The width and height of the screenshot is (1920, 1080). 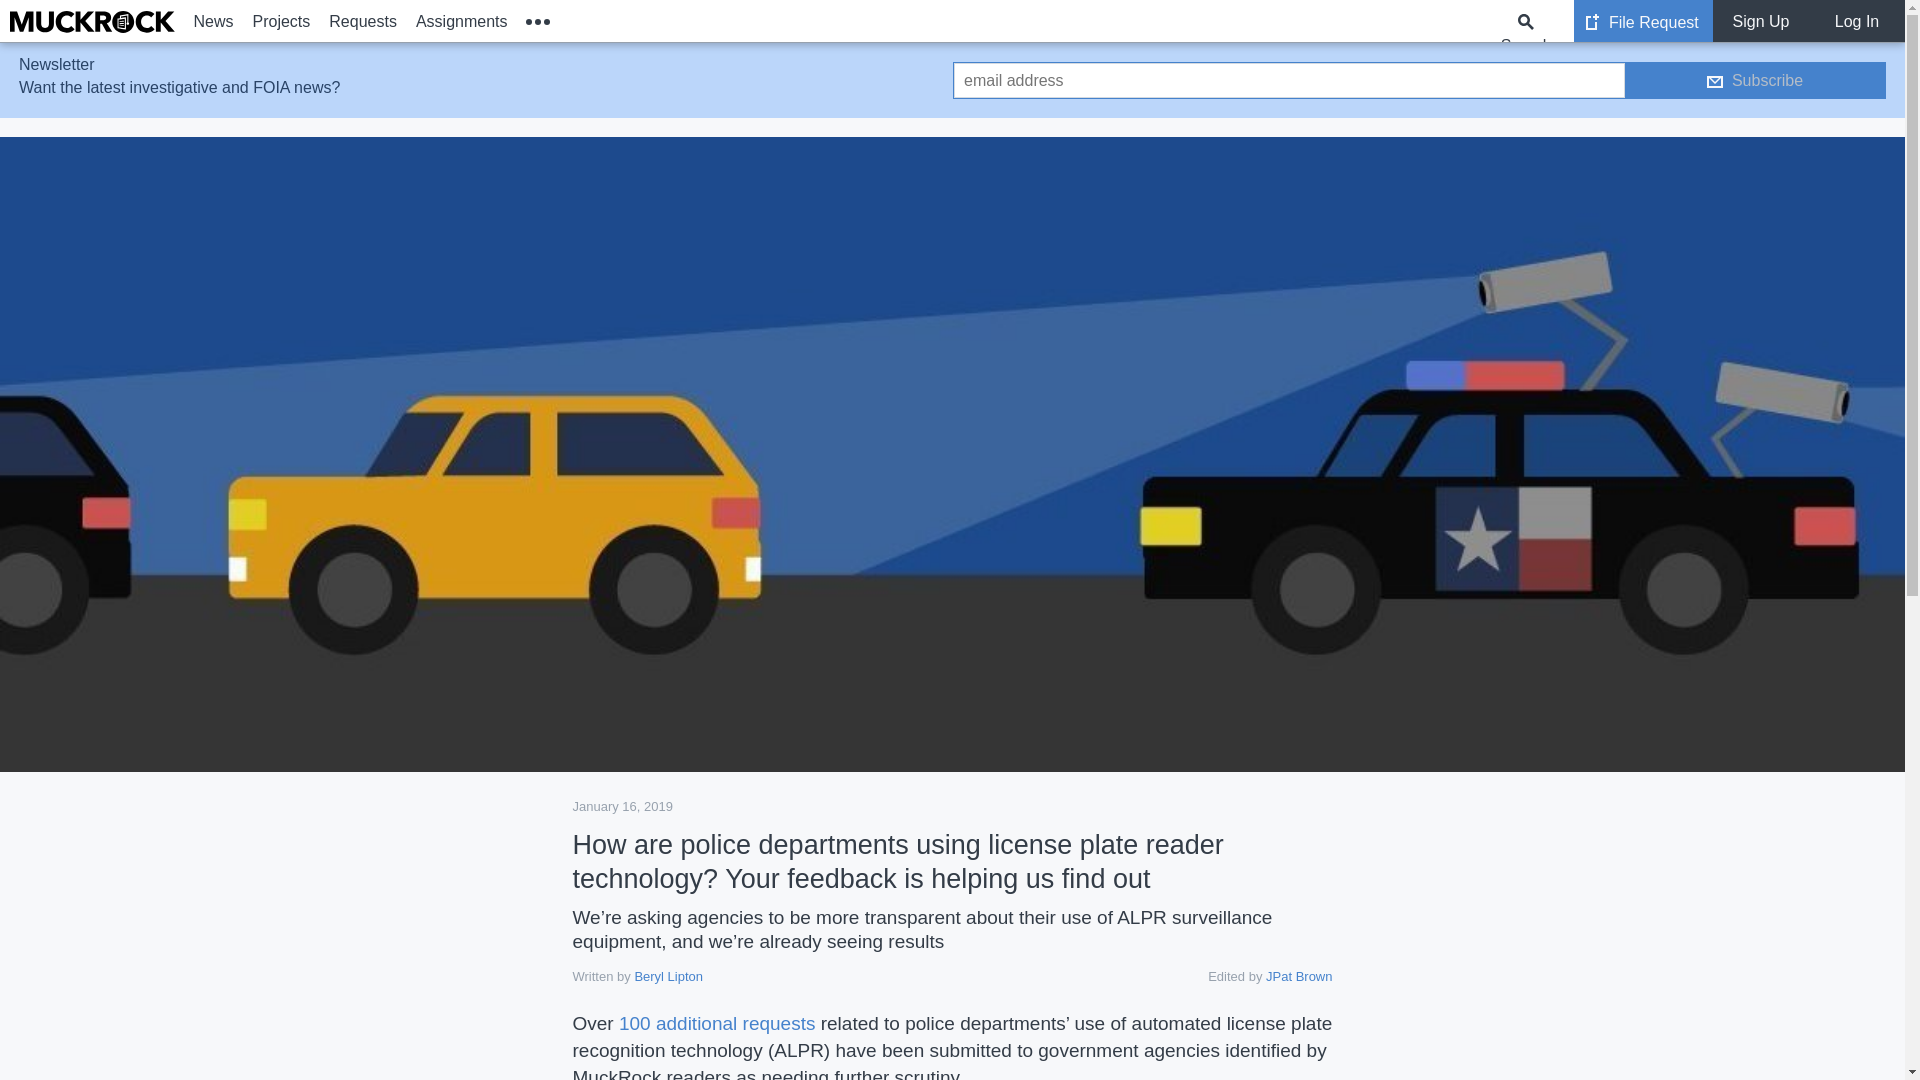 What do you see at coordinates (92, 21) in the screenshot?
I see `MuckRock Logotype A boldfaced logotype that spells MuckRock.` at bounding box center [92, 21].